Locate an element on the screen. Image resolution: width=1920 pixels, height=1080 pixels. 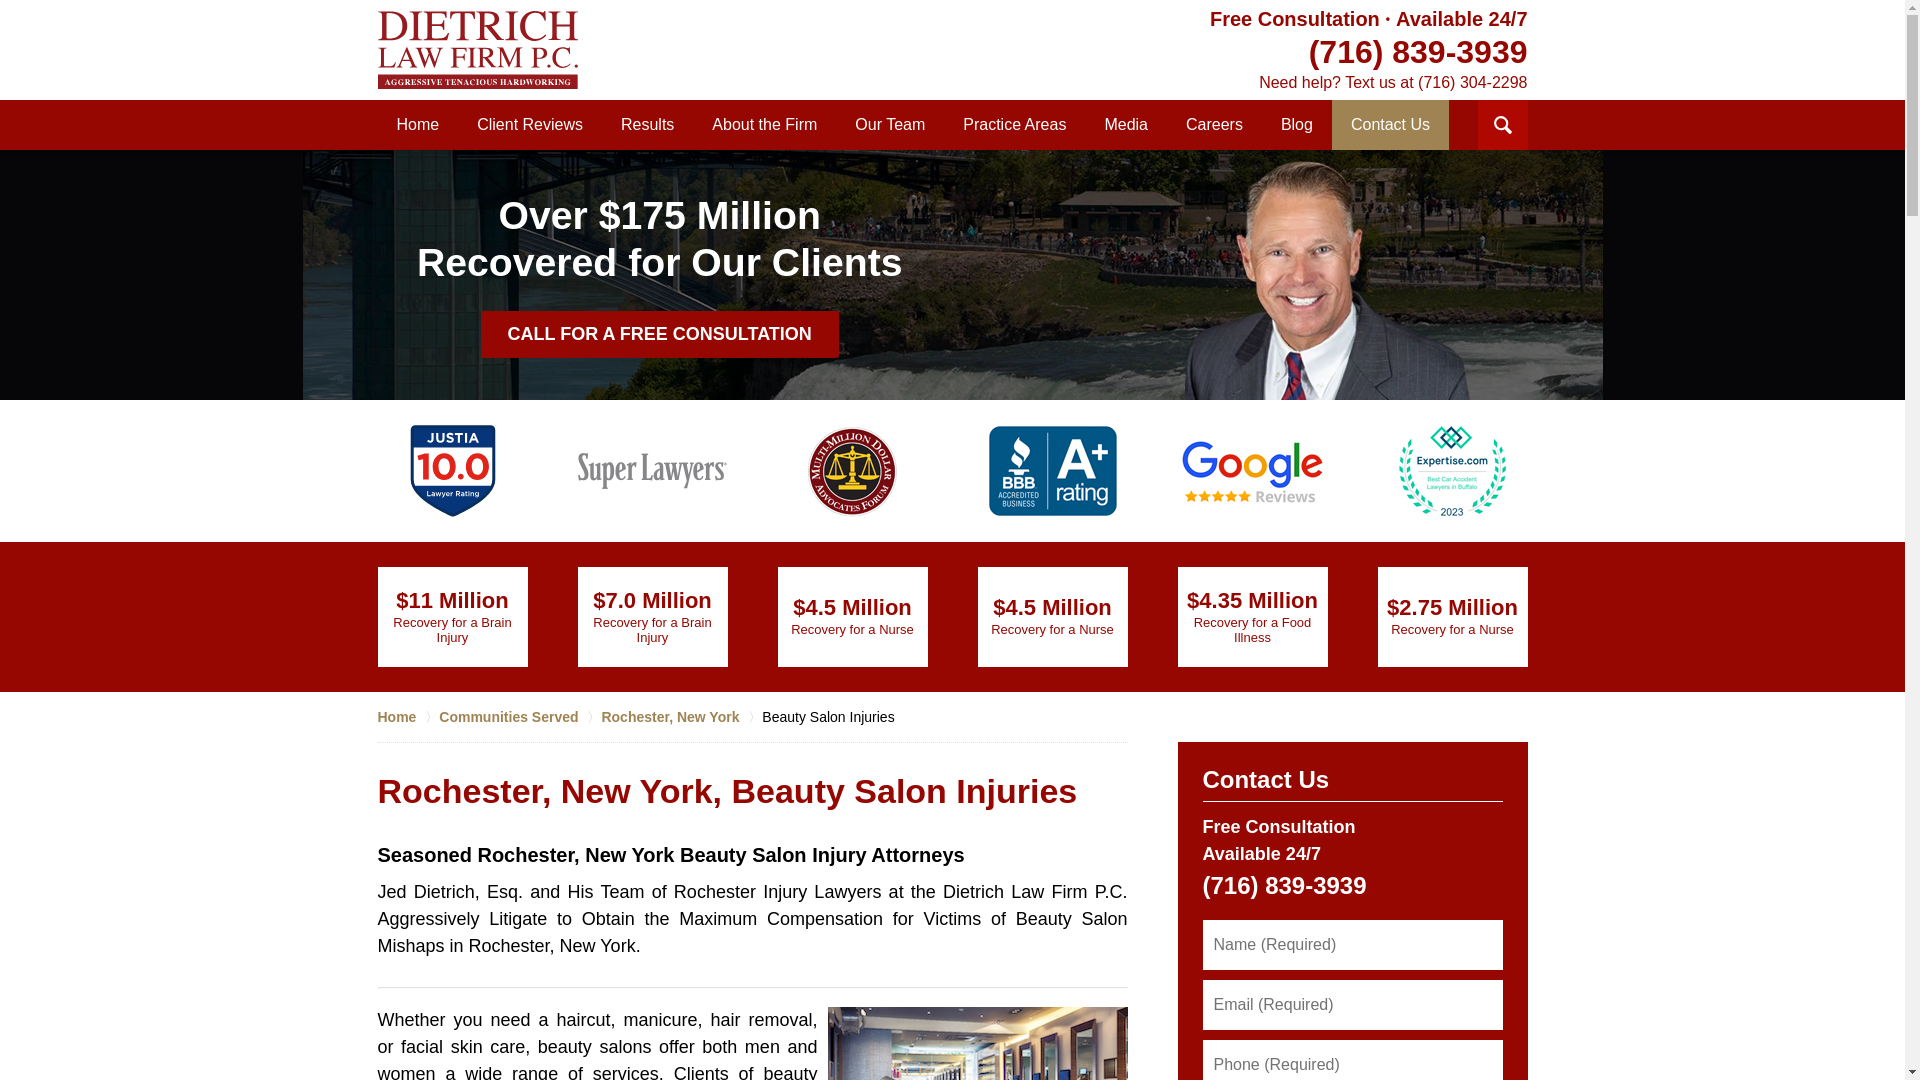
Blog is located at coordinates (1296, 125).